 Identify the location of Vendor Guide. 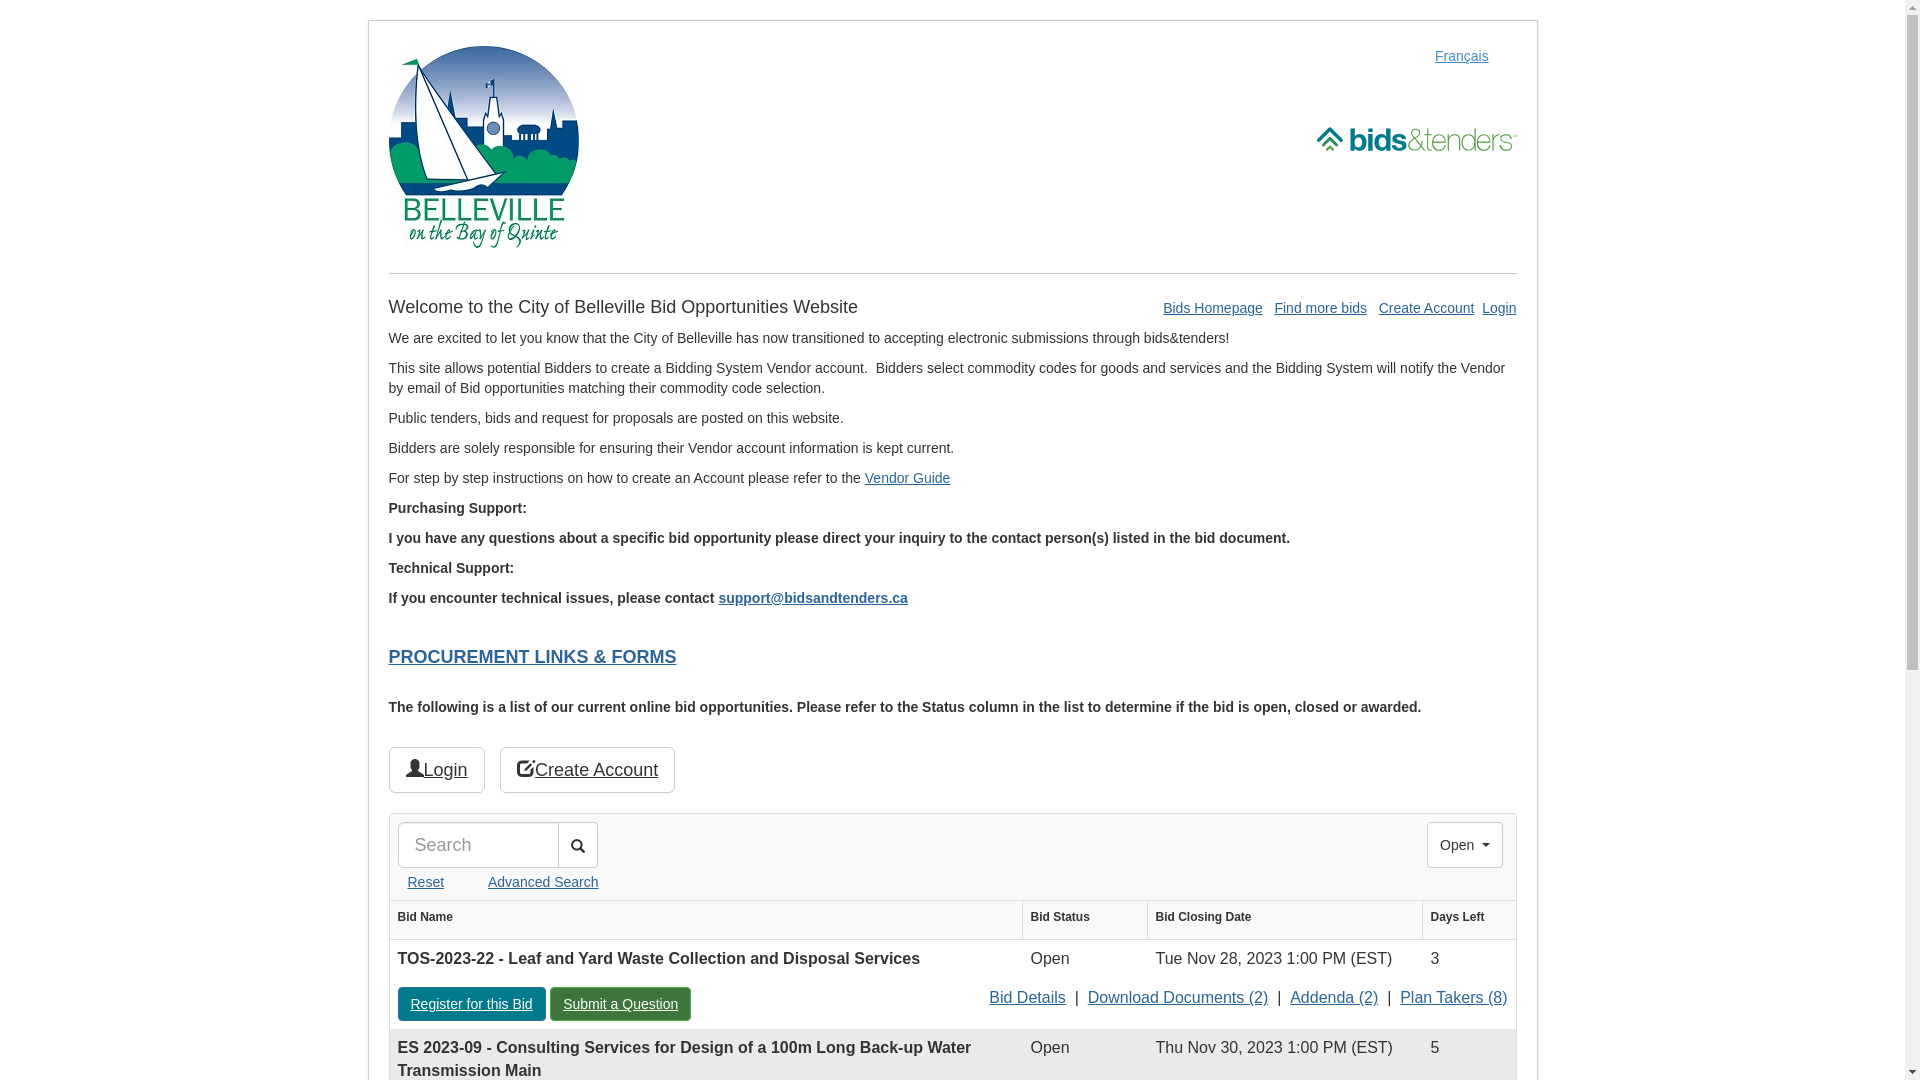
(908, 478).